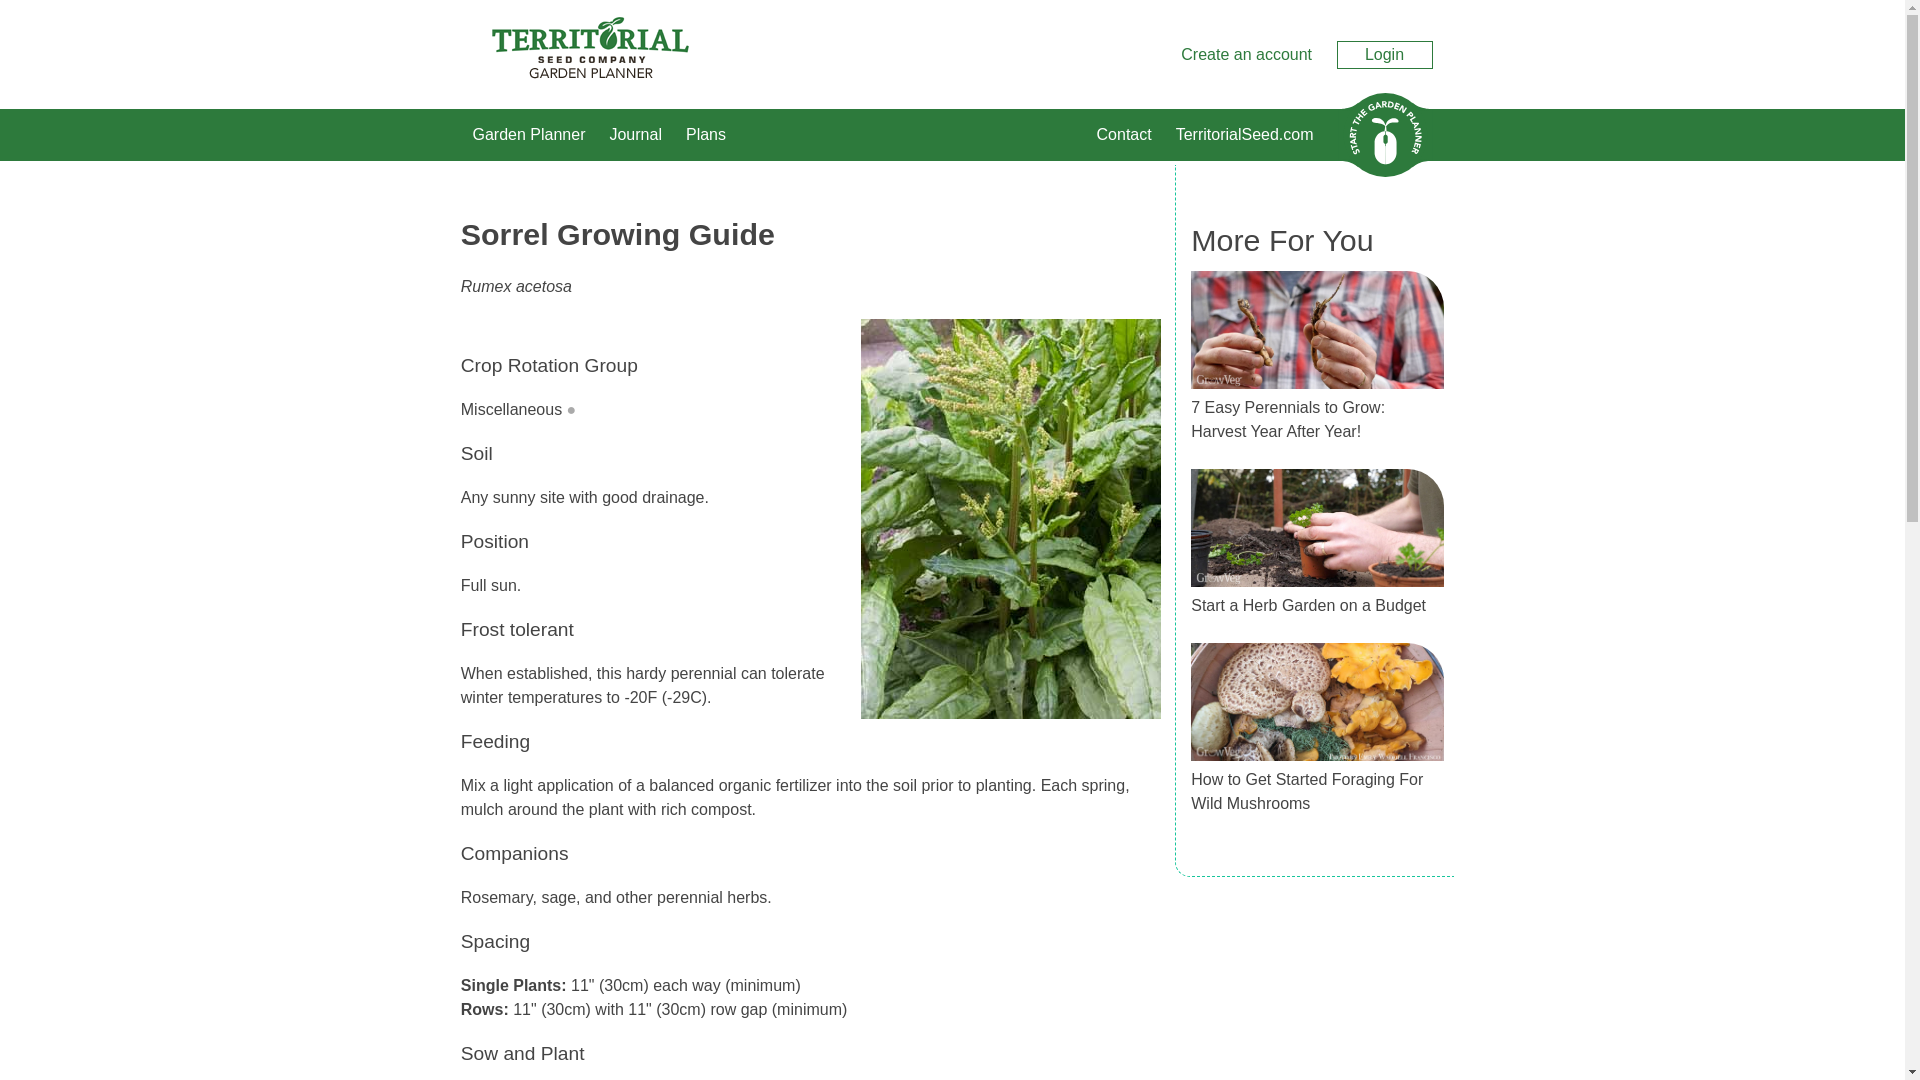 The height and width of the screenshot is (1080, 1920). I want to click on Journal, so click(634, 134).